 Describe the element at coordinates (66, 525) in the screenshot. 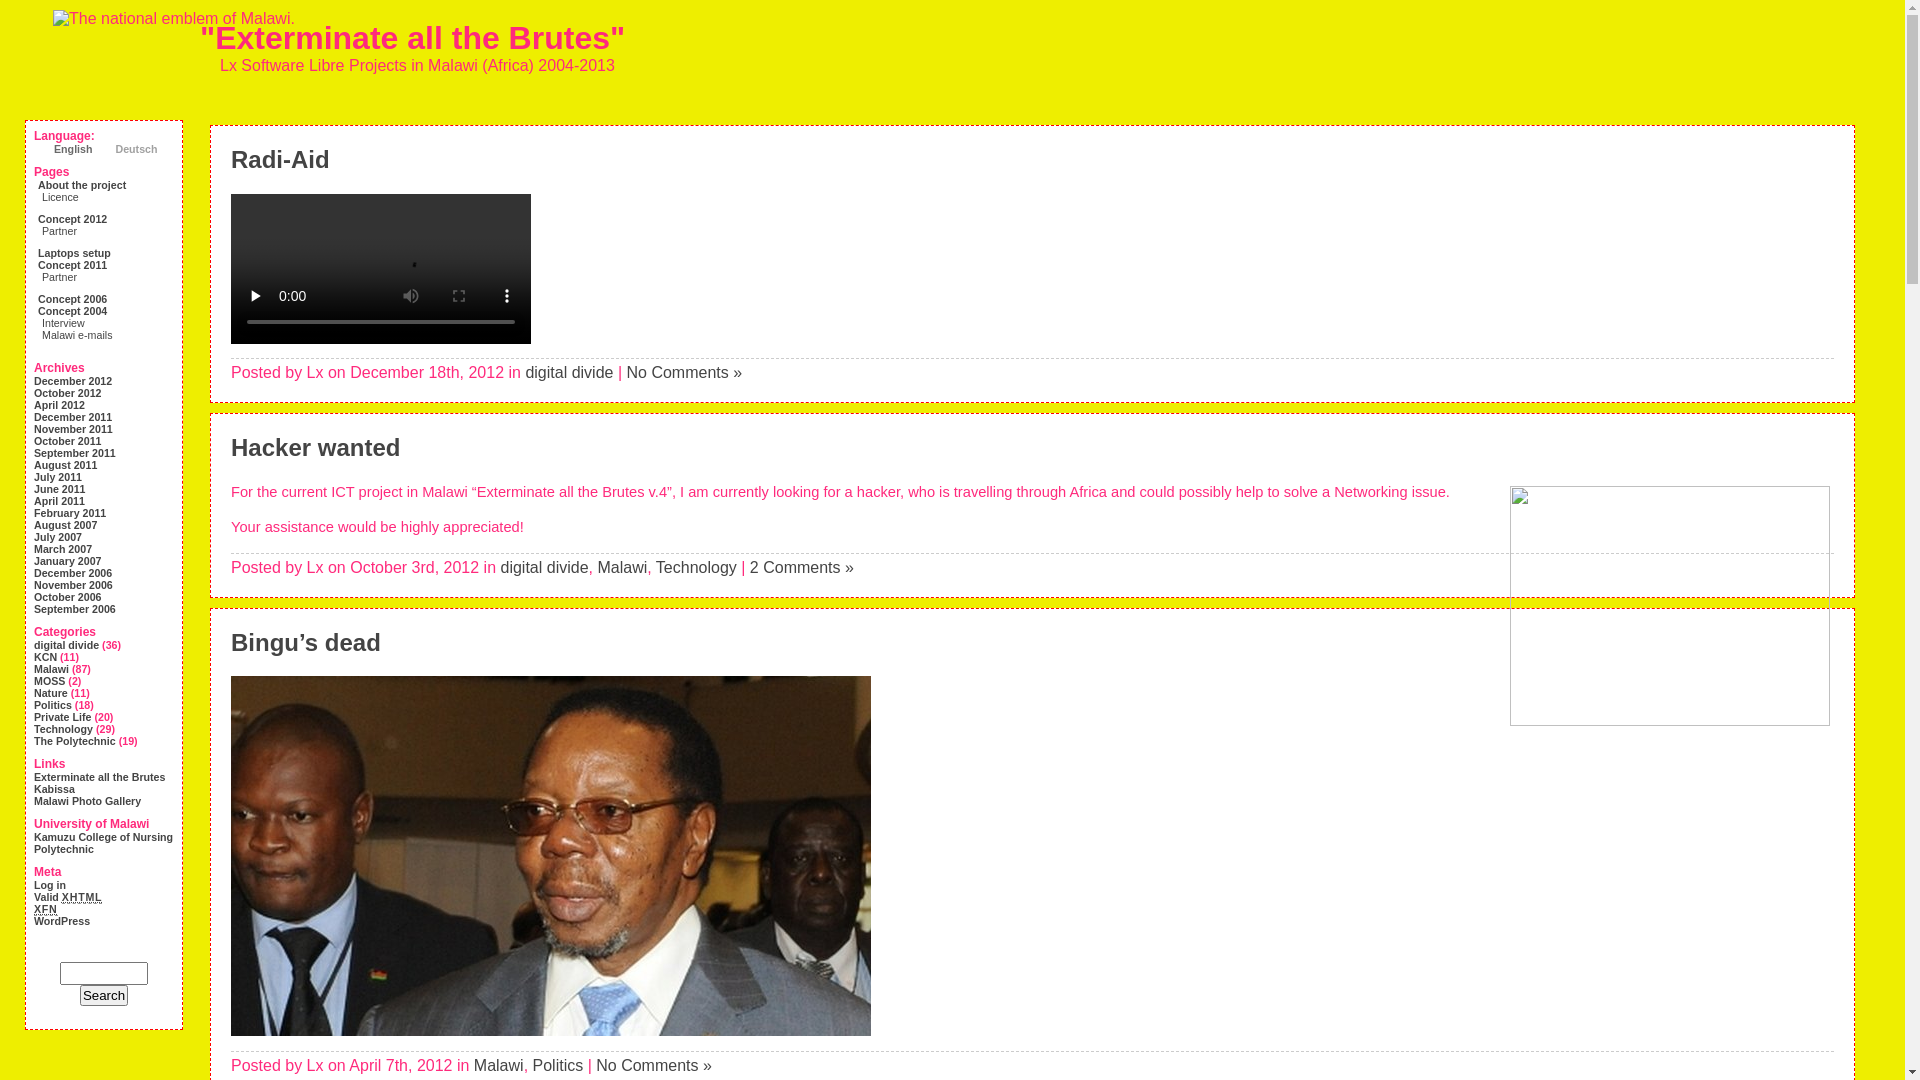

I see `August 2007` at that location.